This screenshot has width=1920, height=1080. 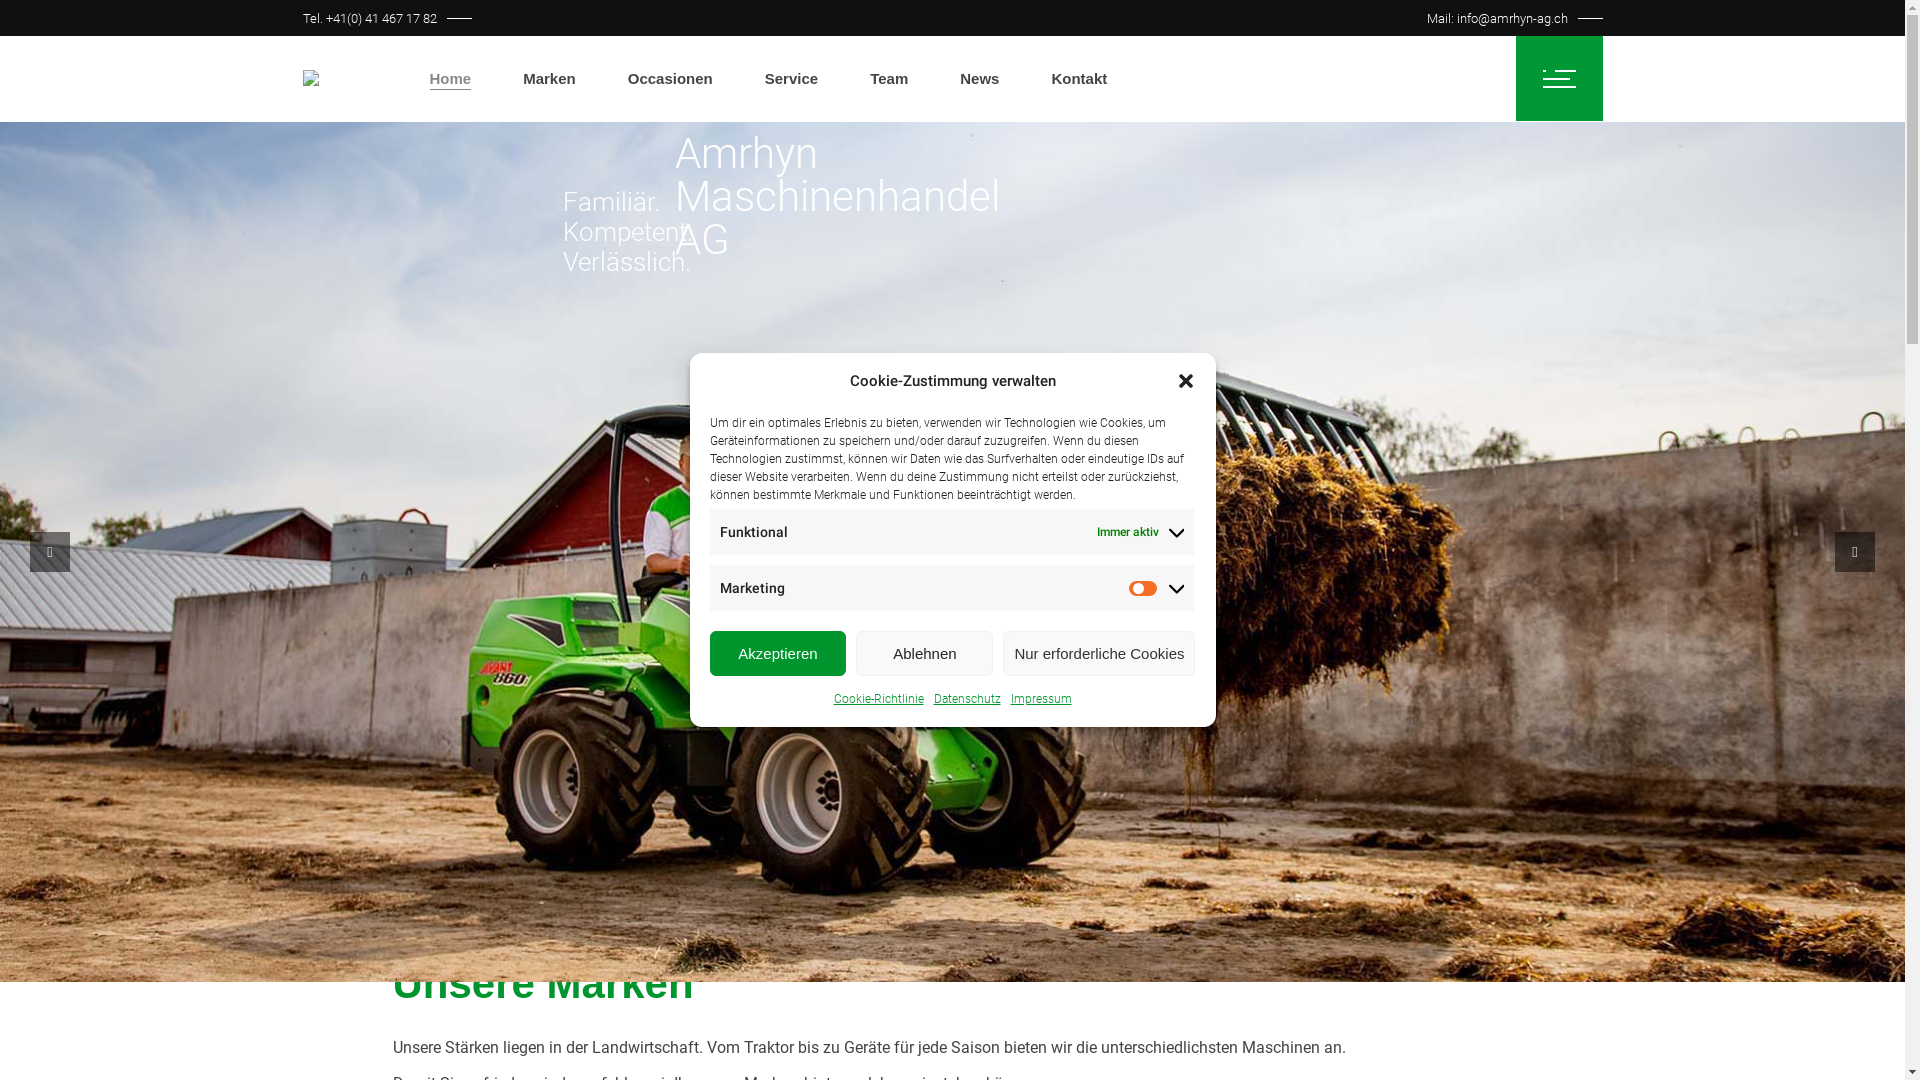 I want to click on Ablehnen, so click(x=924, y=654).